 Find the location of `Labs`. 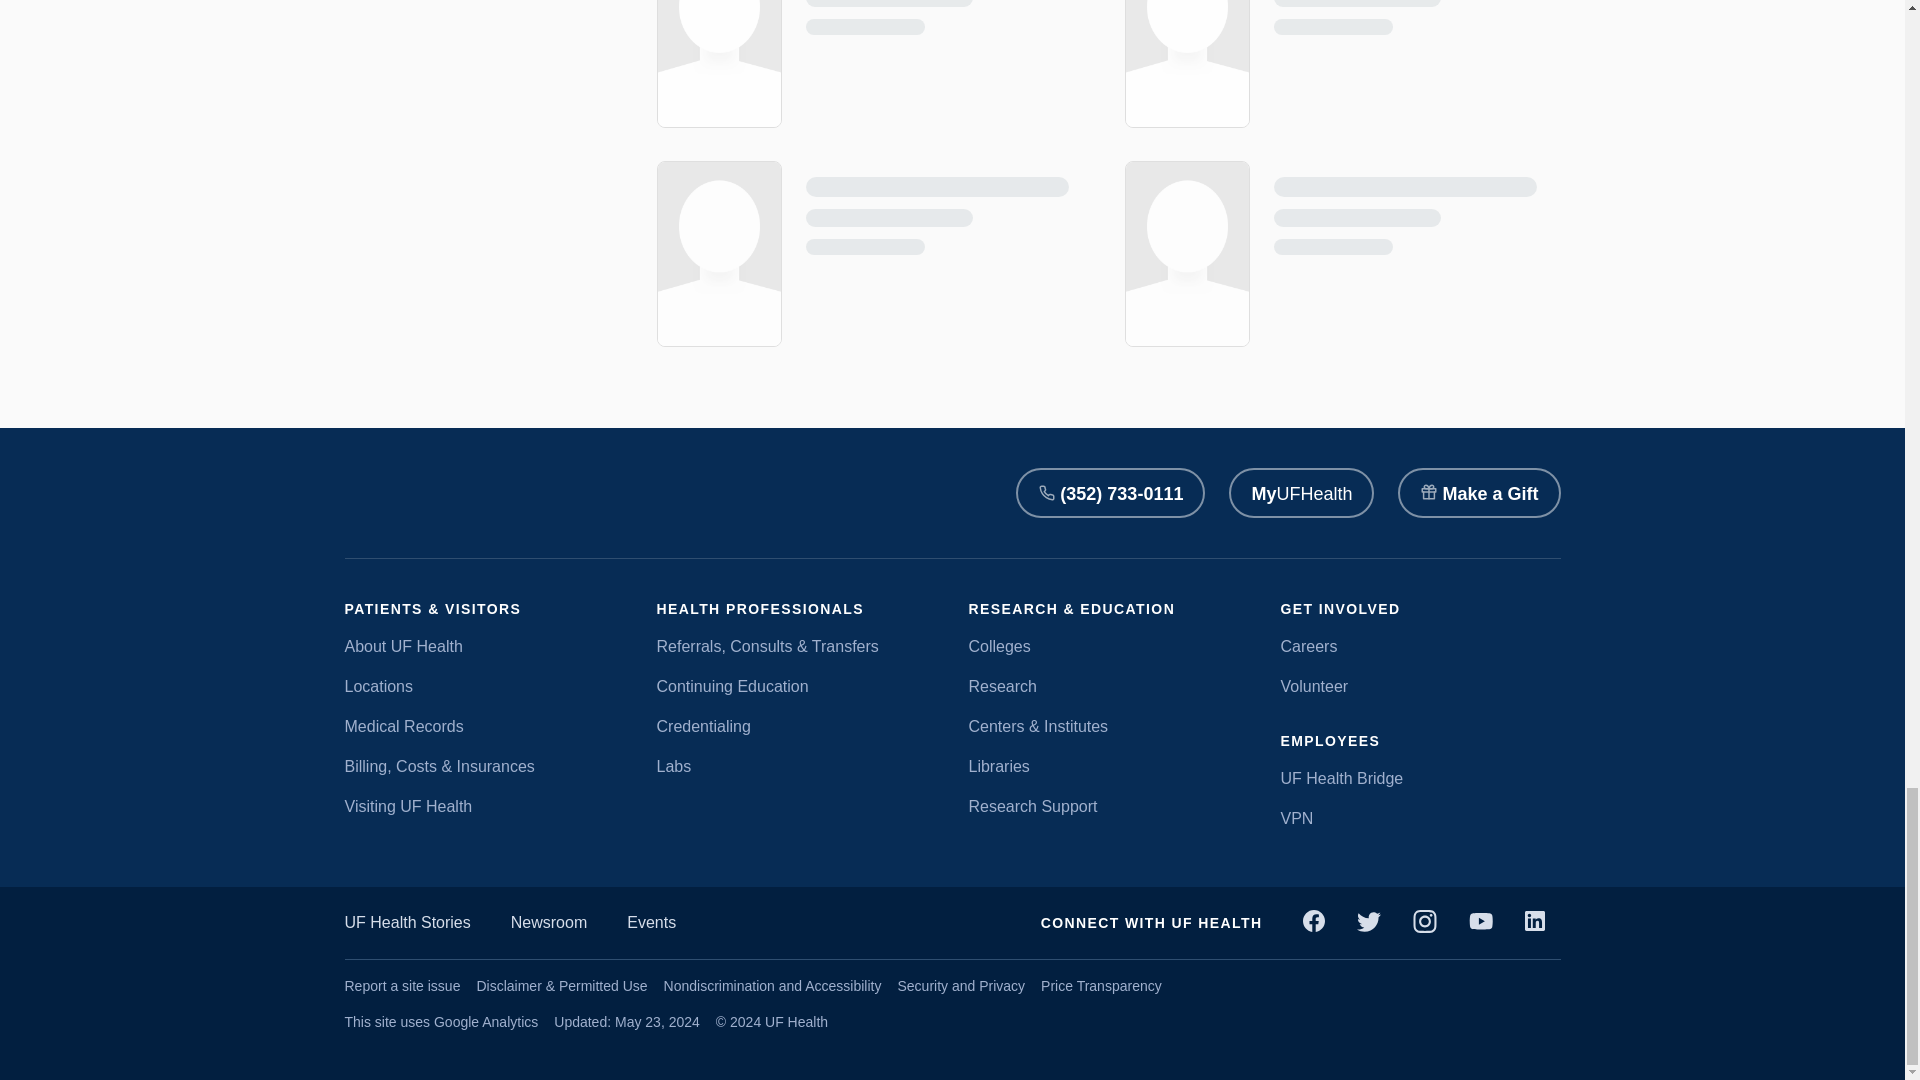

Labs is located at coordinates (796, 766).